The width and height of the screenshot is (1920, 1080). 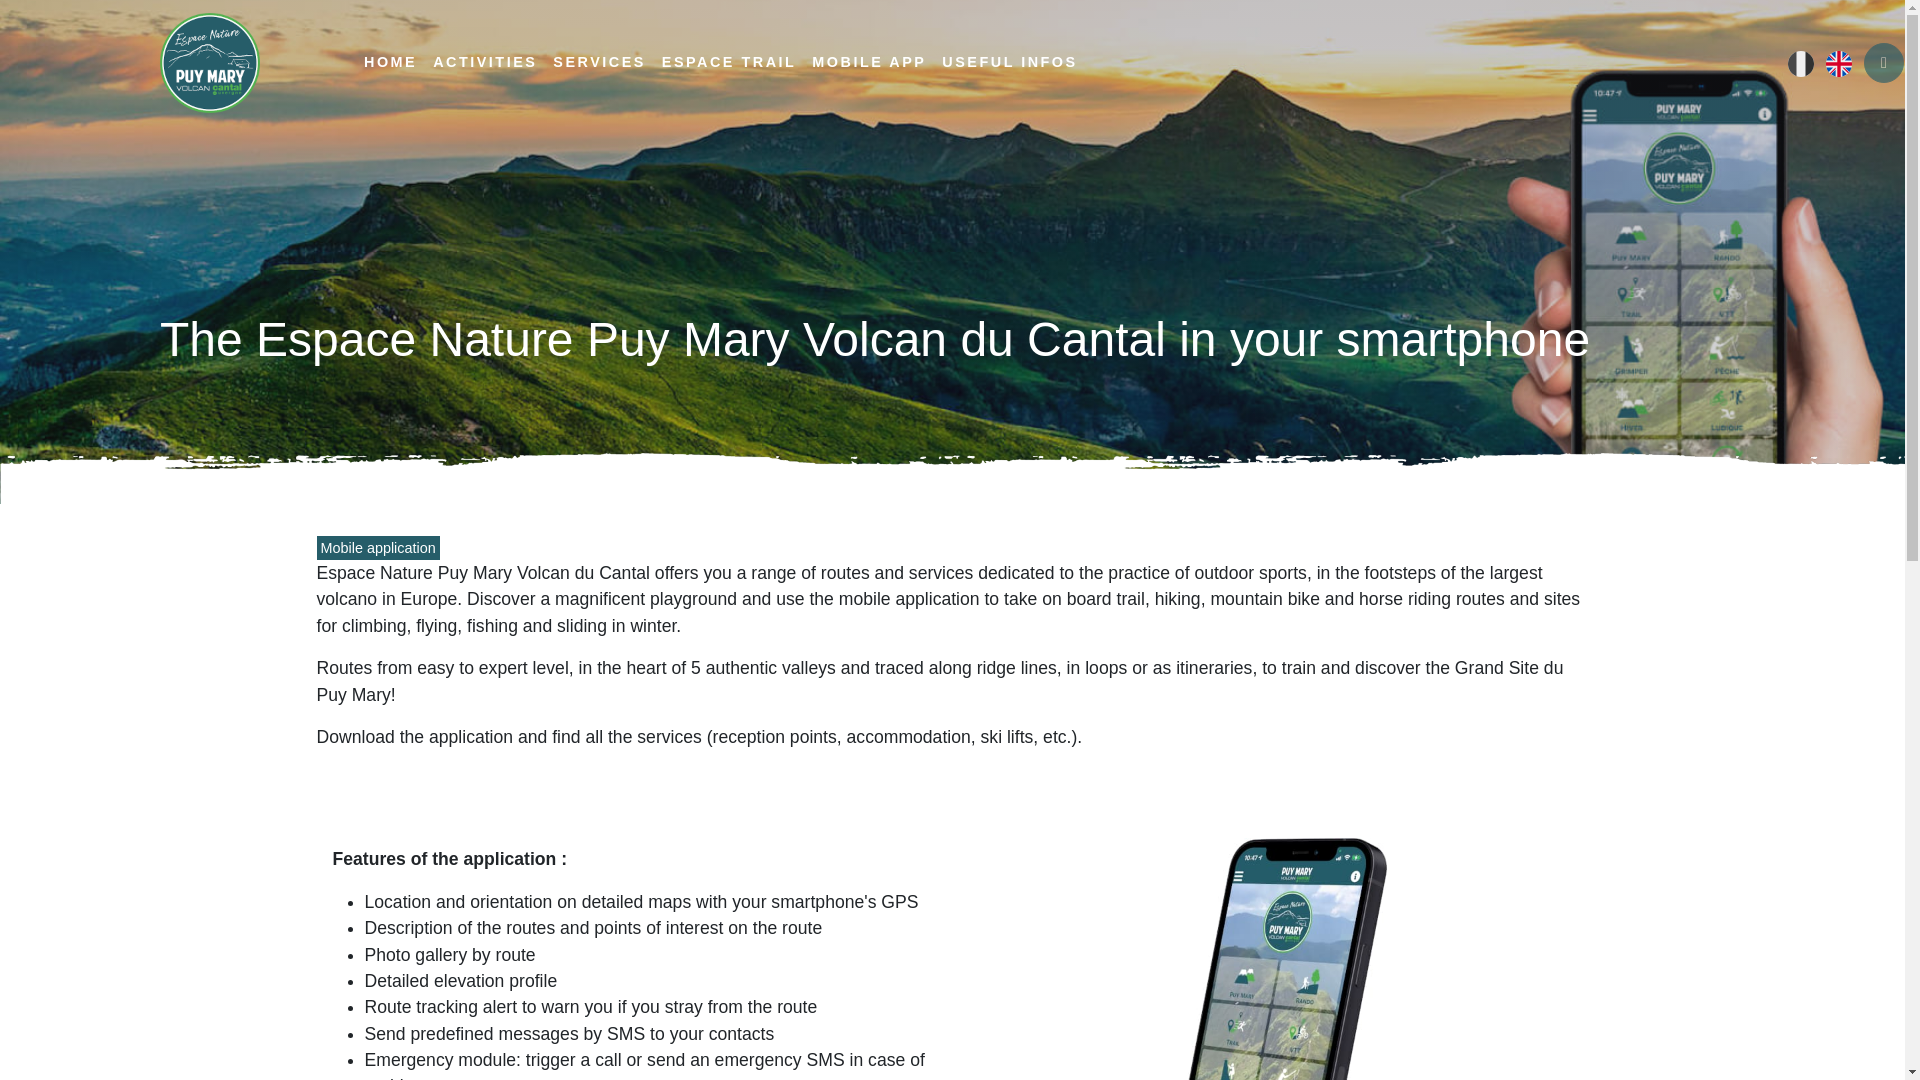 What do you see at coordinates (390, 63) in the screenshot?
I see `HOME` at bounding box center [390, 63].